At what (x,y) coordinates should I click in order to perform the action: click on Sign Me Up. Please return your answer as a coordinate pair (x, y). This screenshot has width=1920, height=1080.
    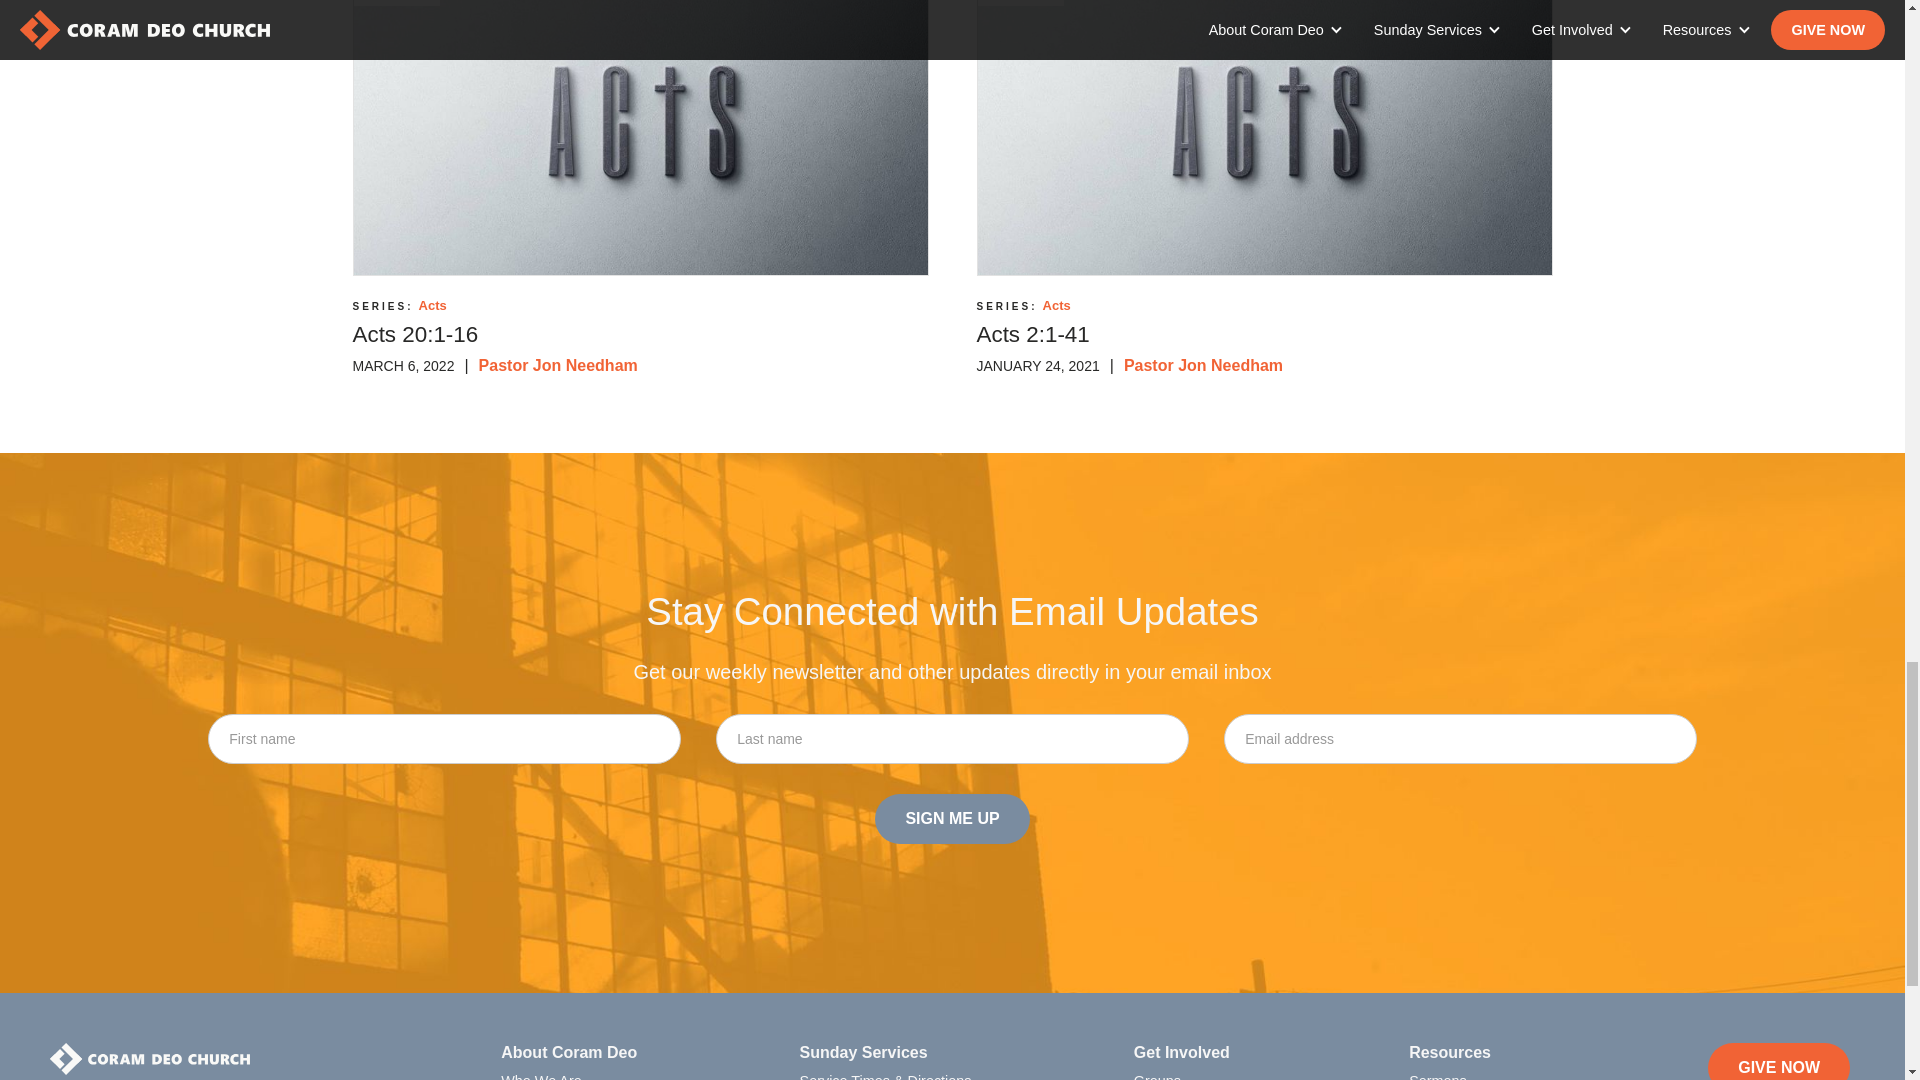
    Looking at the image, I should click on (952, 818).